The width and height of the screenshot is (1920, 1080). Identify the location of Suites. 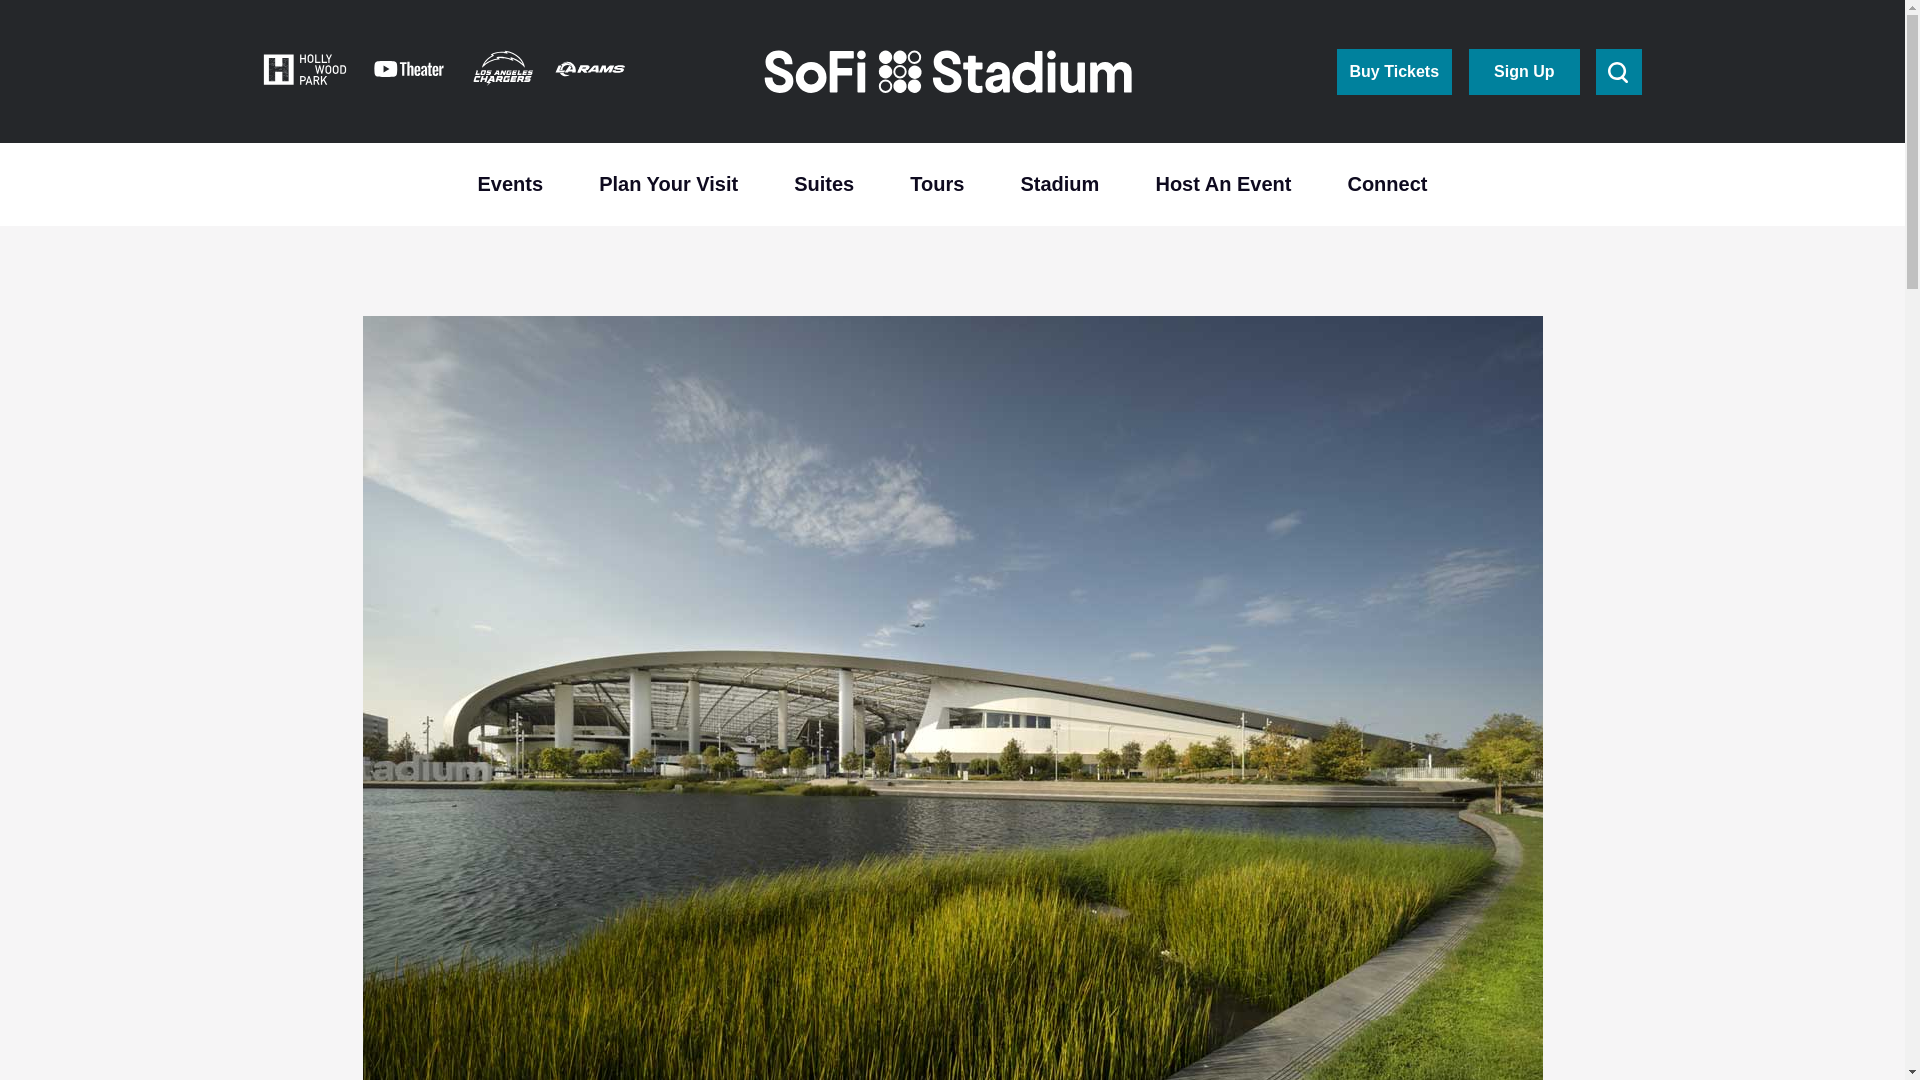
(824, 182).